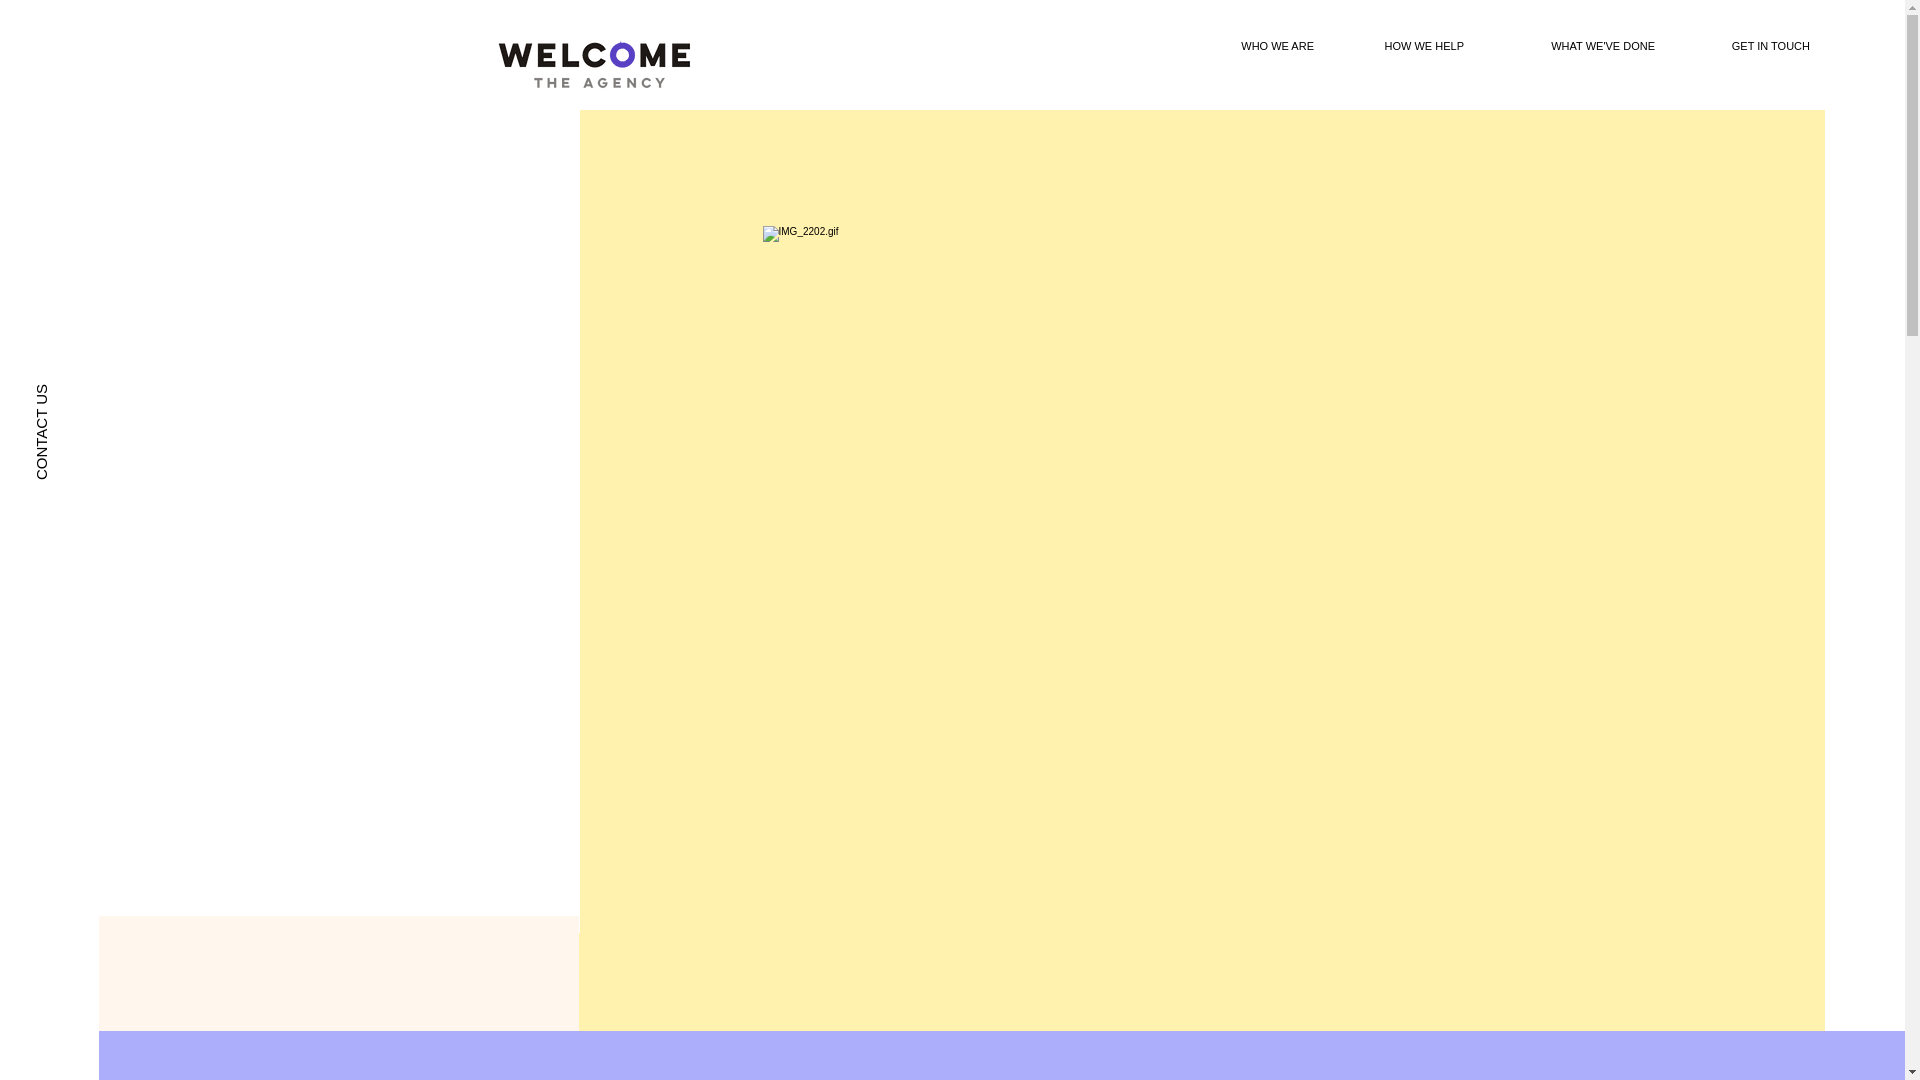  Describe the element at coordinates (91, 379) in the screenshot. I see `CONTACT US` at that location.